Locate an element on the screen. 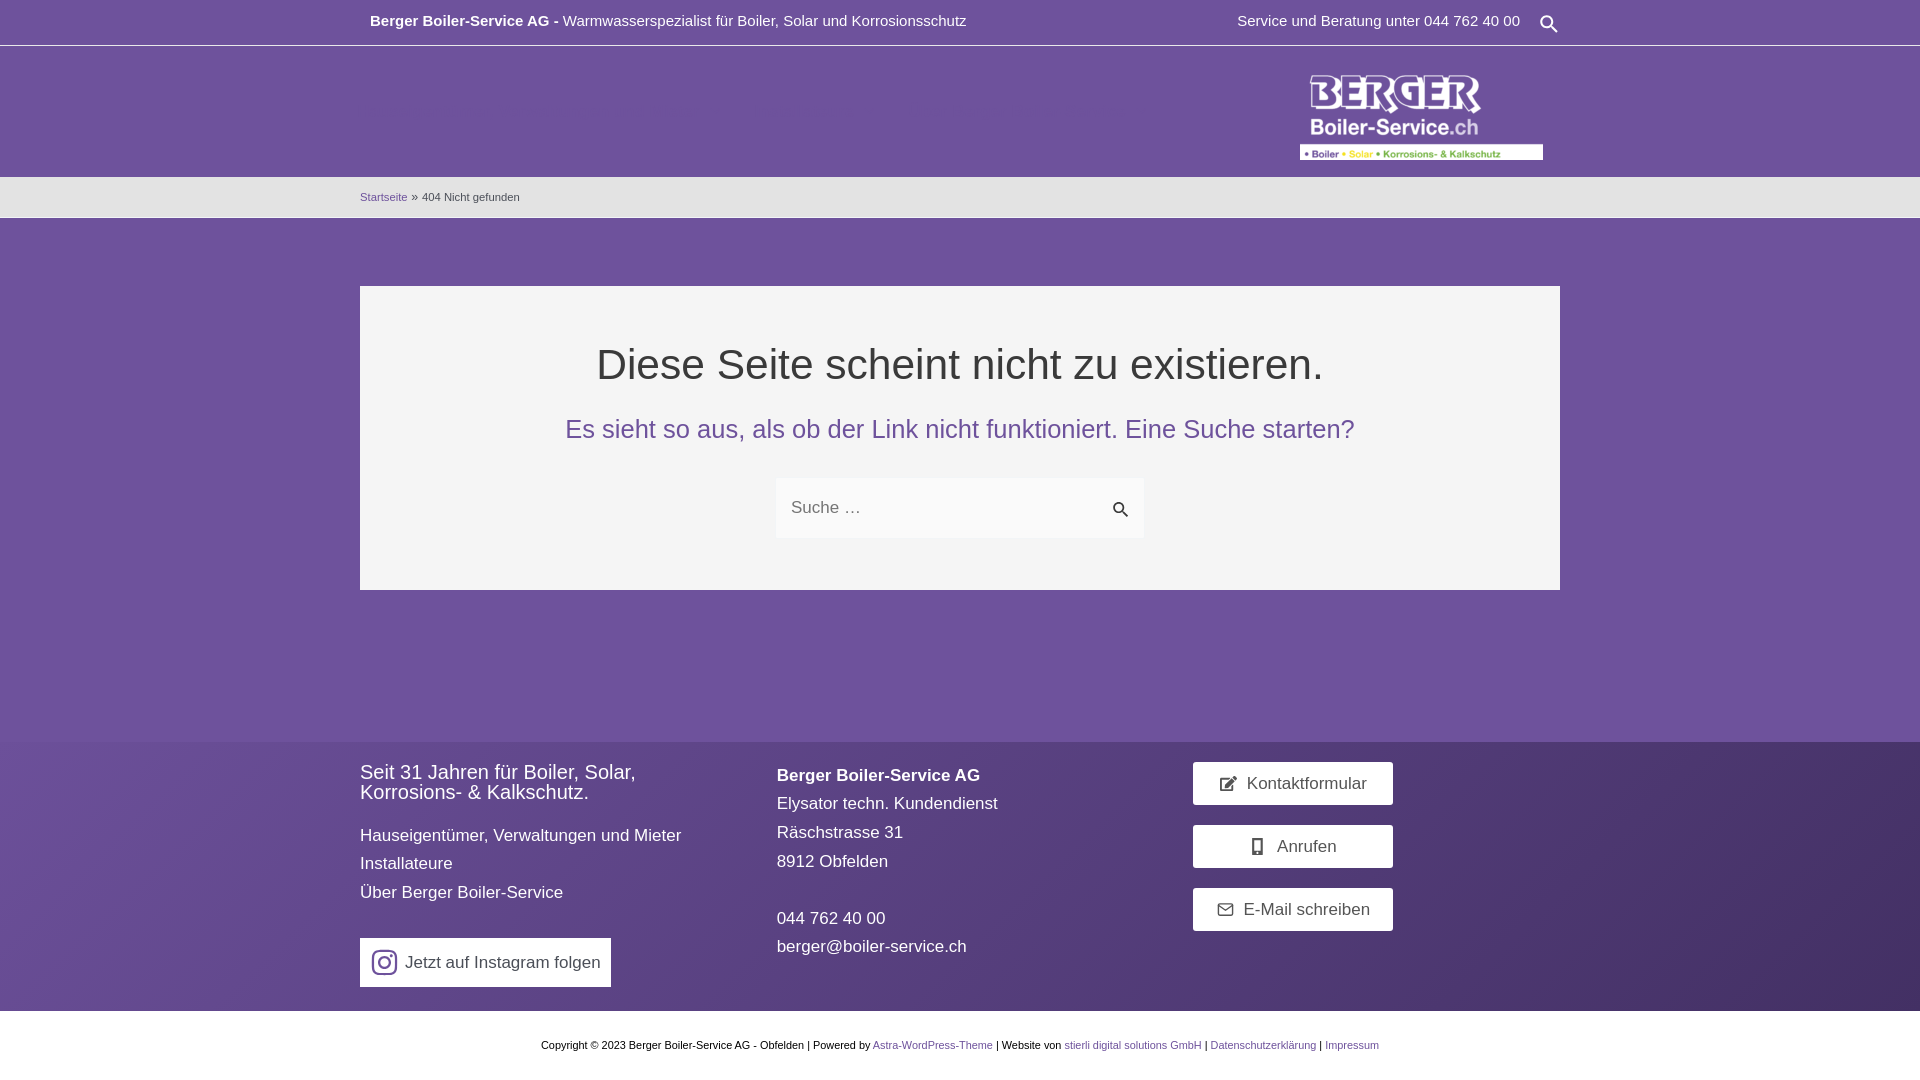  Suche is located at coordinates (1122, 498).